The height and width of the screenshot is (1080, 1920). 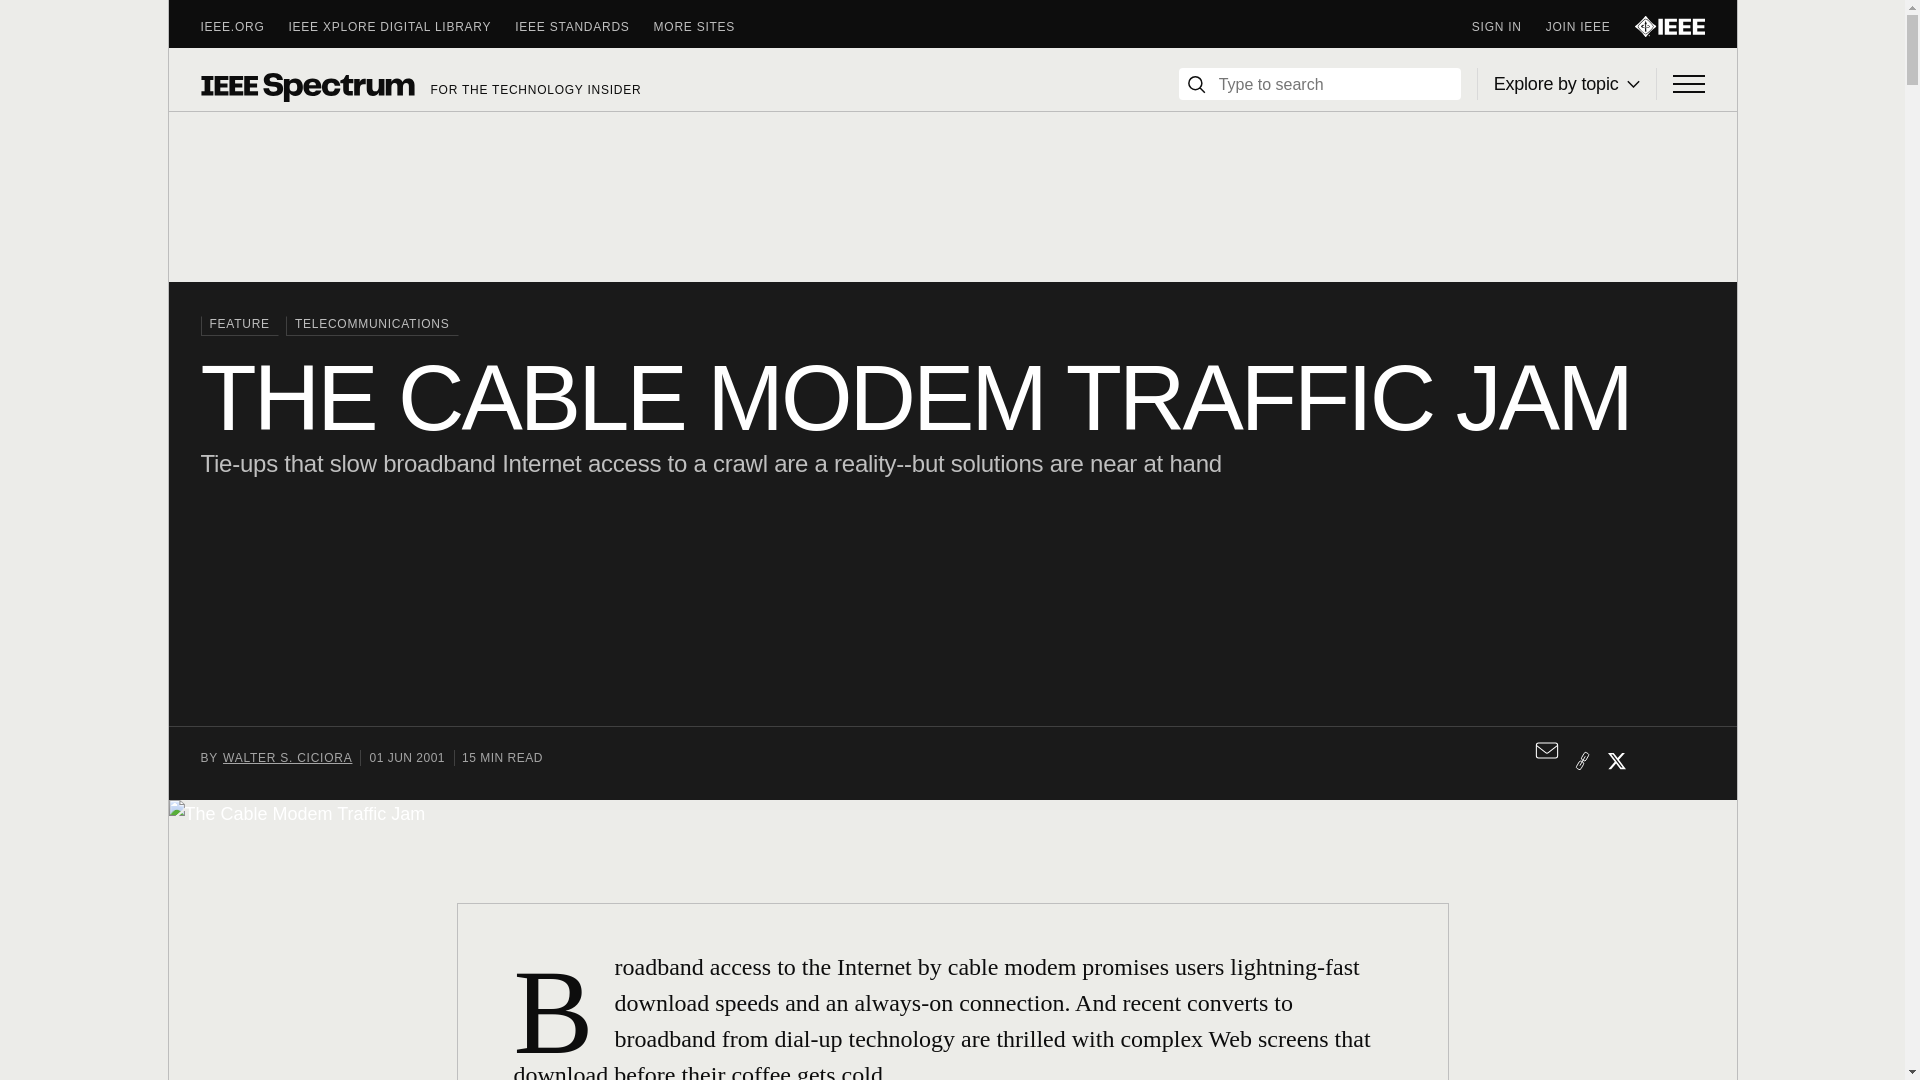 What do you see at coordinates (402, 26) in the screenshot?
I see `IEEE XPLORE DIGITAL LIBRARY` at bounding box center [402, 26].